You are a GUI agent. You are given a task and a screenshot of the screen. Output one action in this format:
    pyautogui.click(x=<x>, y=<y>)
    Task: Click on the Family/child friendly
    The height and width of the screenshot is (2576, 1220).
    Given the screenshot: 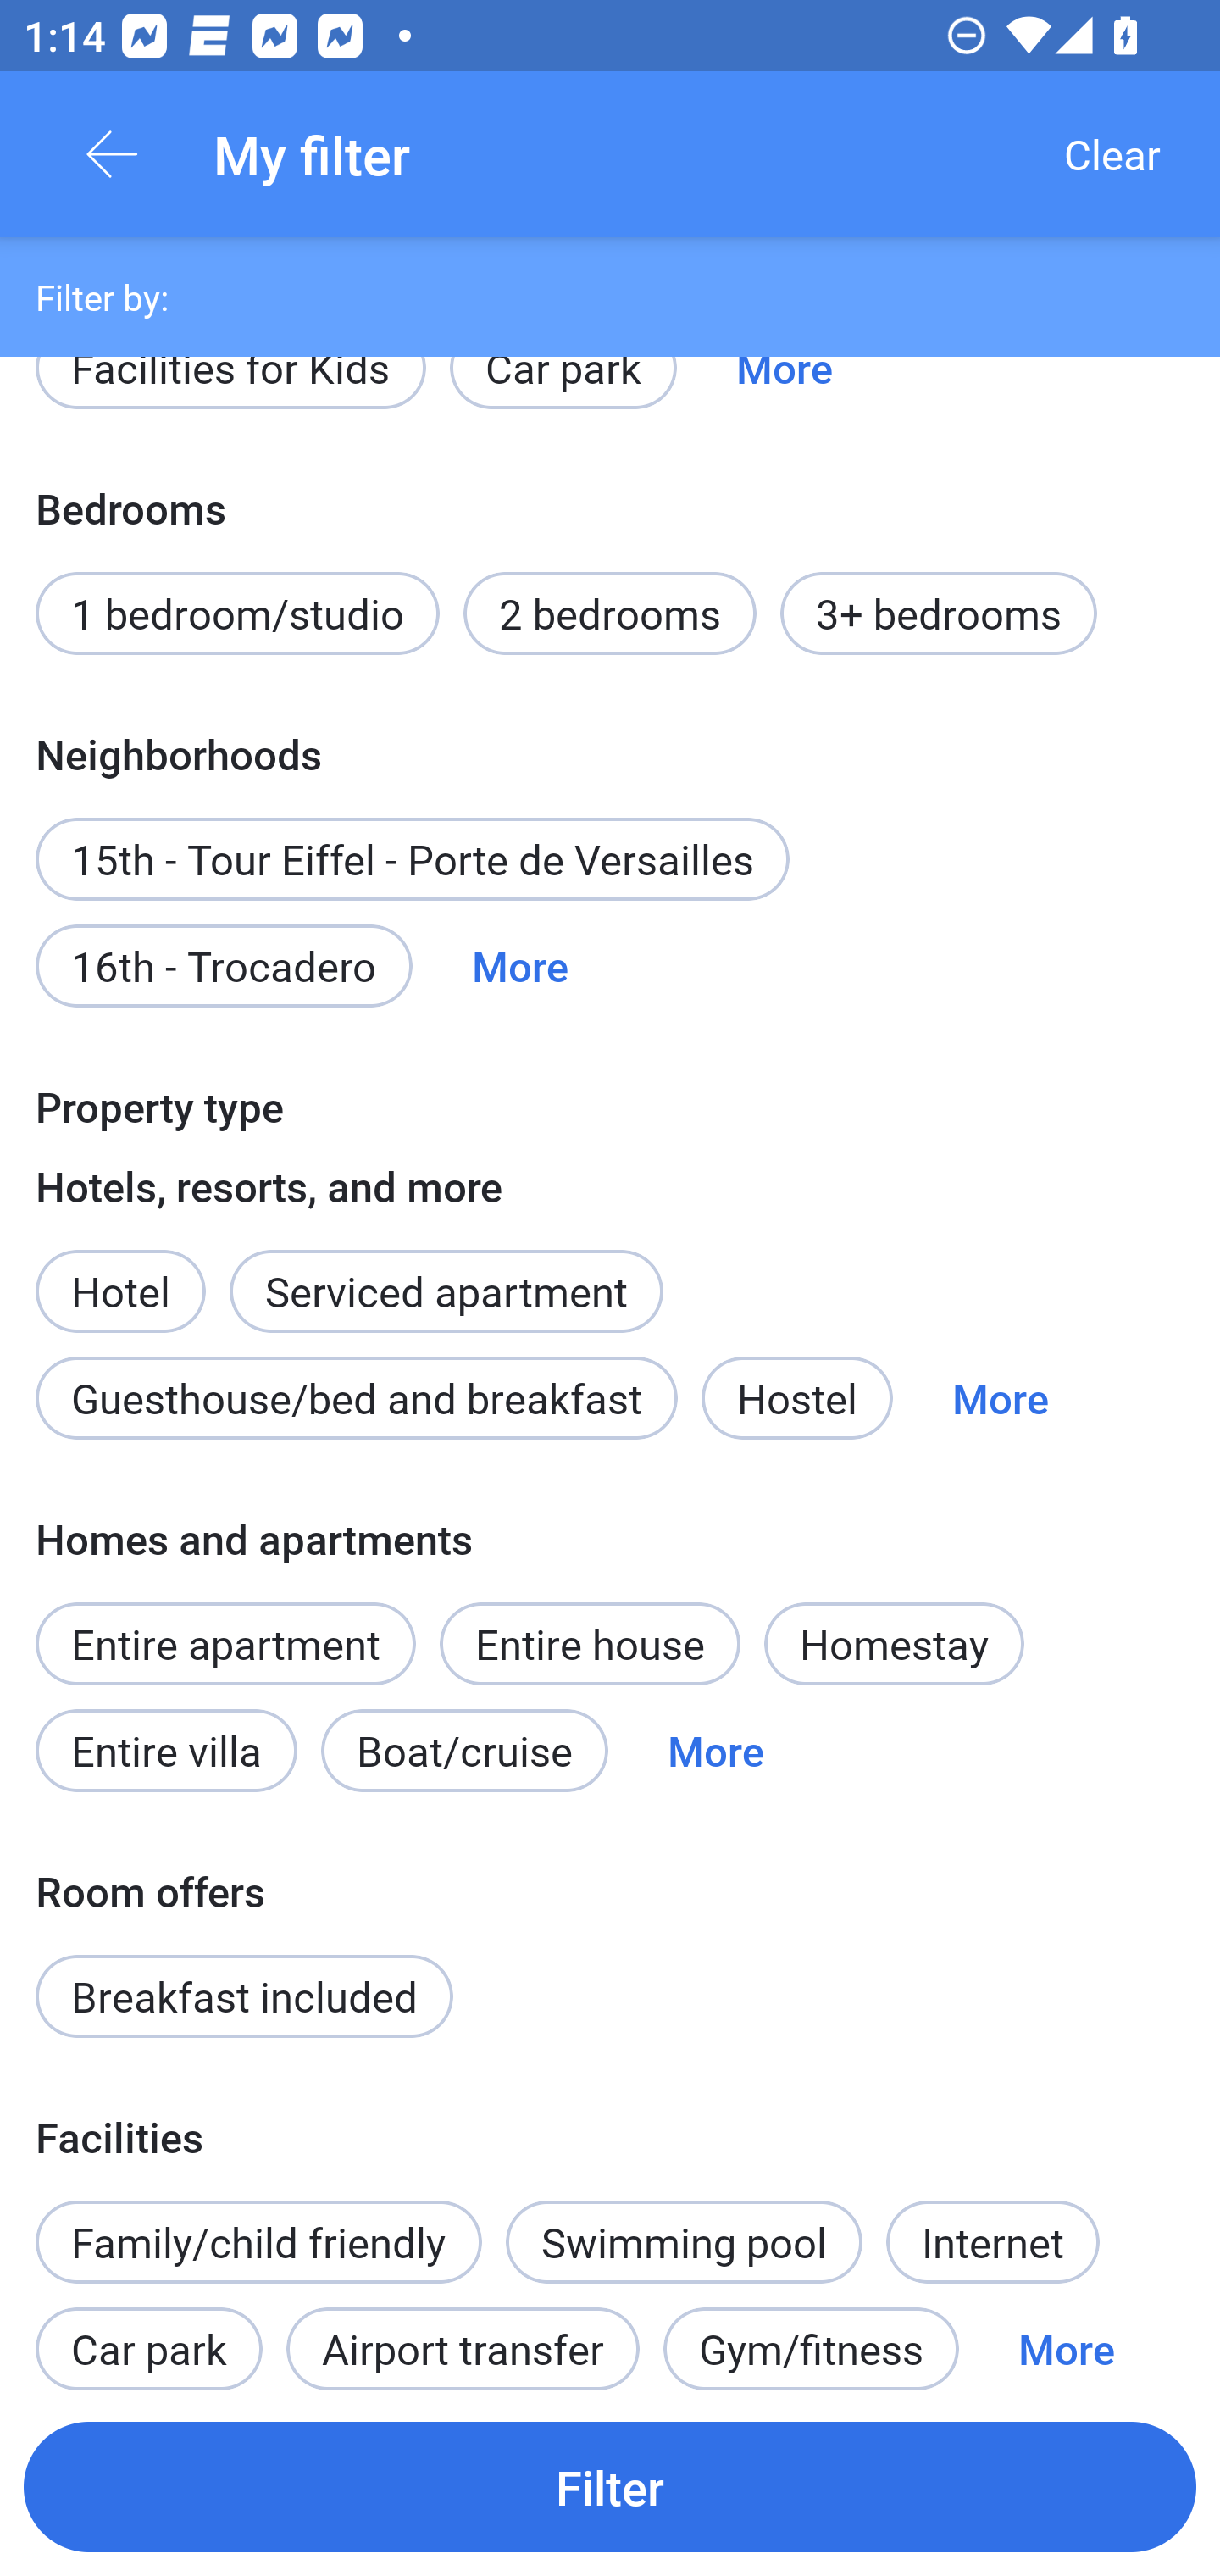 What is the action you would take?
    pyautogui.click(x=258, y=2242)
    